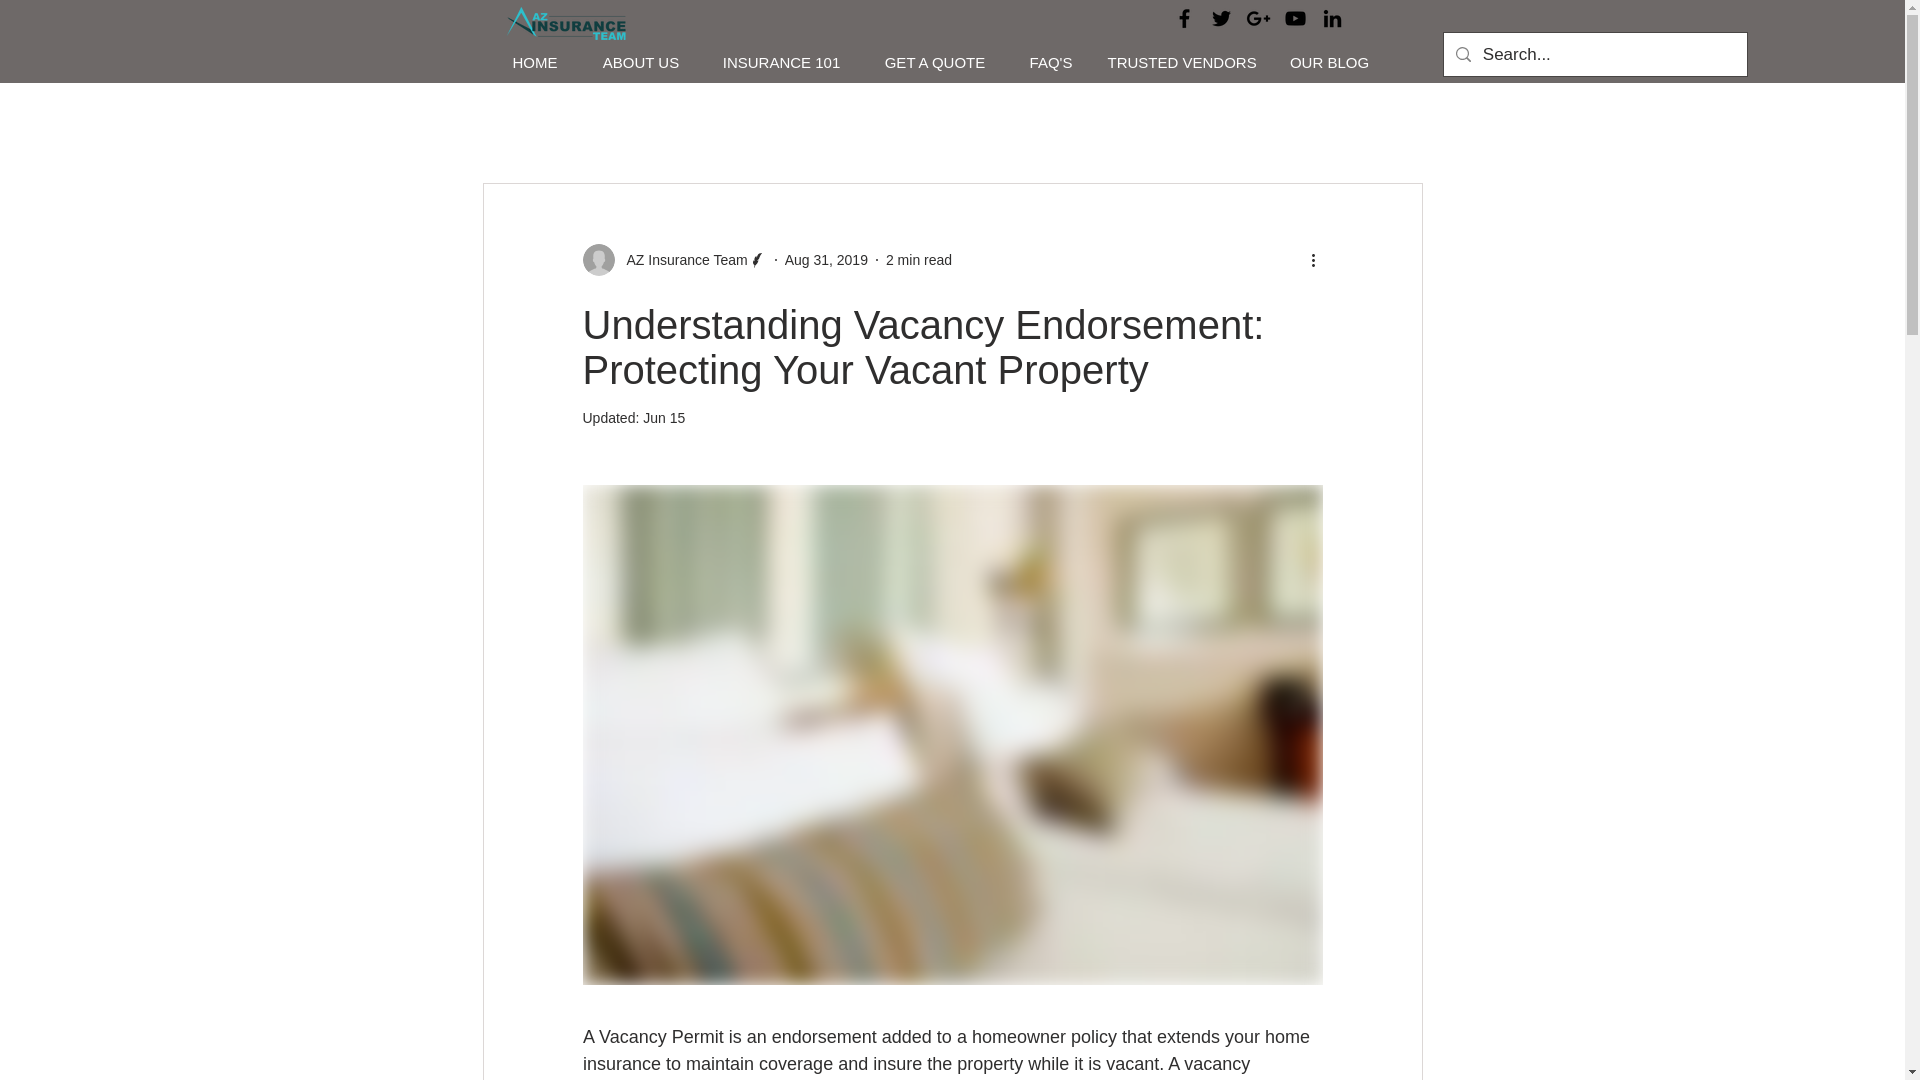 The width and height of the screenshot is (1920, 1080). What do you see at coordinates (918, 259) in the screenshot?
I see `2 min read` at bounding box center [918, 259].